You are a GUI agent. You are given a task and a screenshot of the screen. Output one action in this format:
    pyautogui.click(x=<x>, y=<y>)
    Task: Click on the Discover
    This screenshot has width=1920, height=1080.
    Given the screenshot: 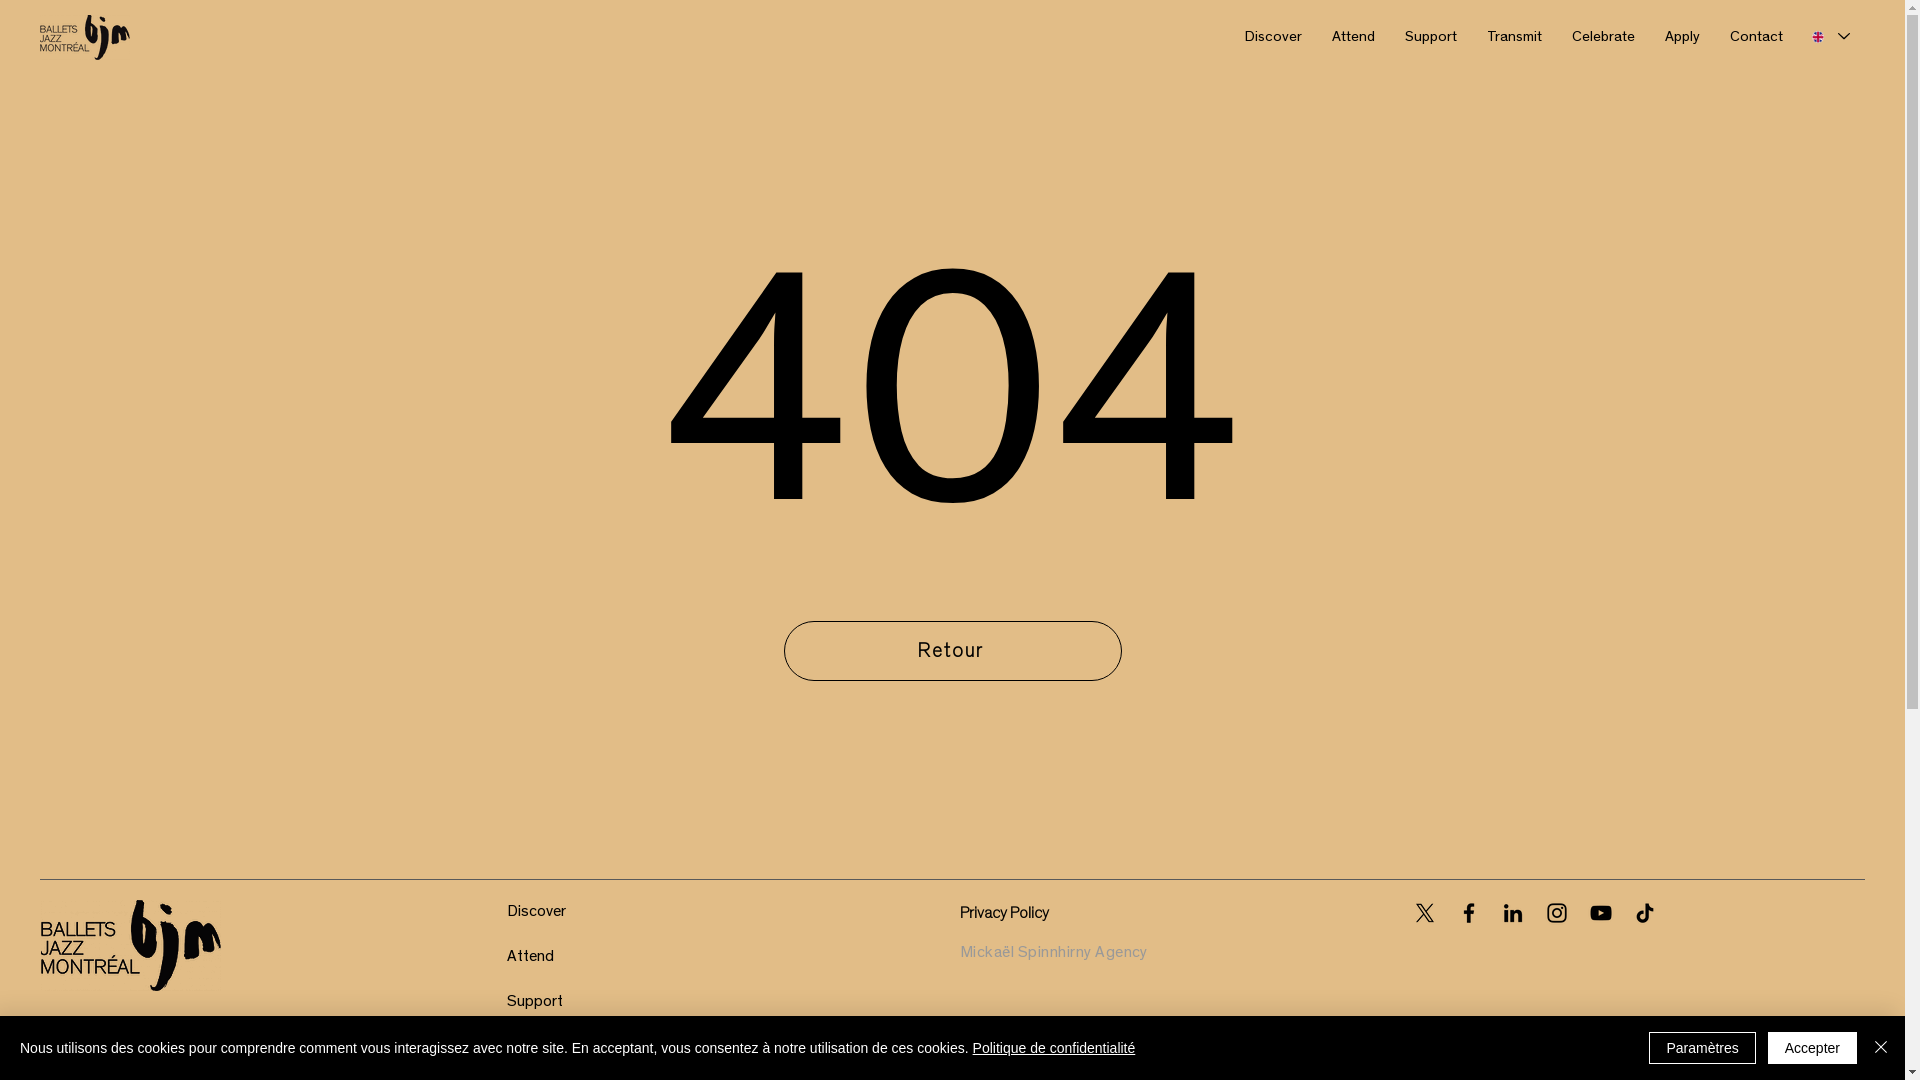 What is the action you would take?
    pyautogui.click(x=536, y=911)
    